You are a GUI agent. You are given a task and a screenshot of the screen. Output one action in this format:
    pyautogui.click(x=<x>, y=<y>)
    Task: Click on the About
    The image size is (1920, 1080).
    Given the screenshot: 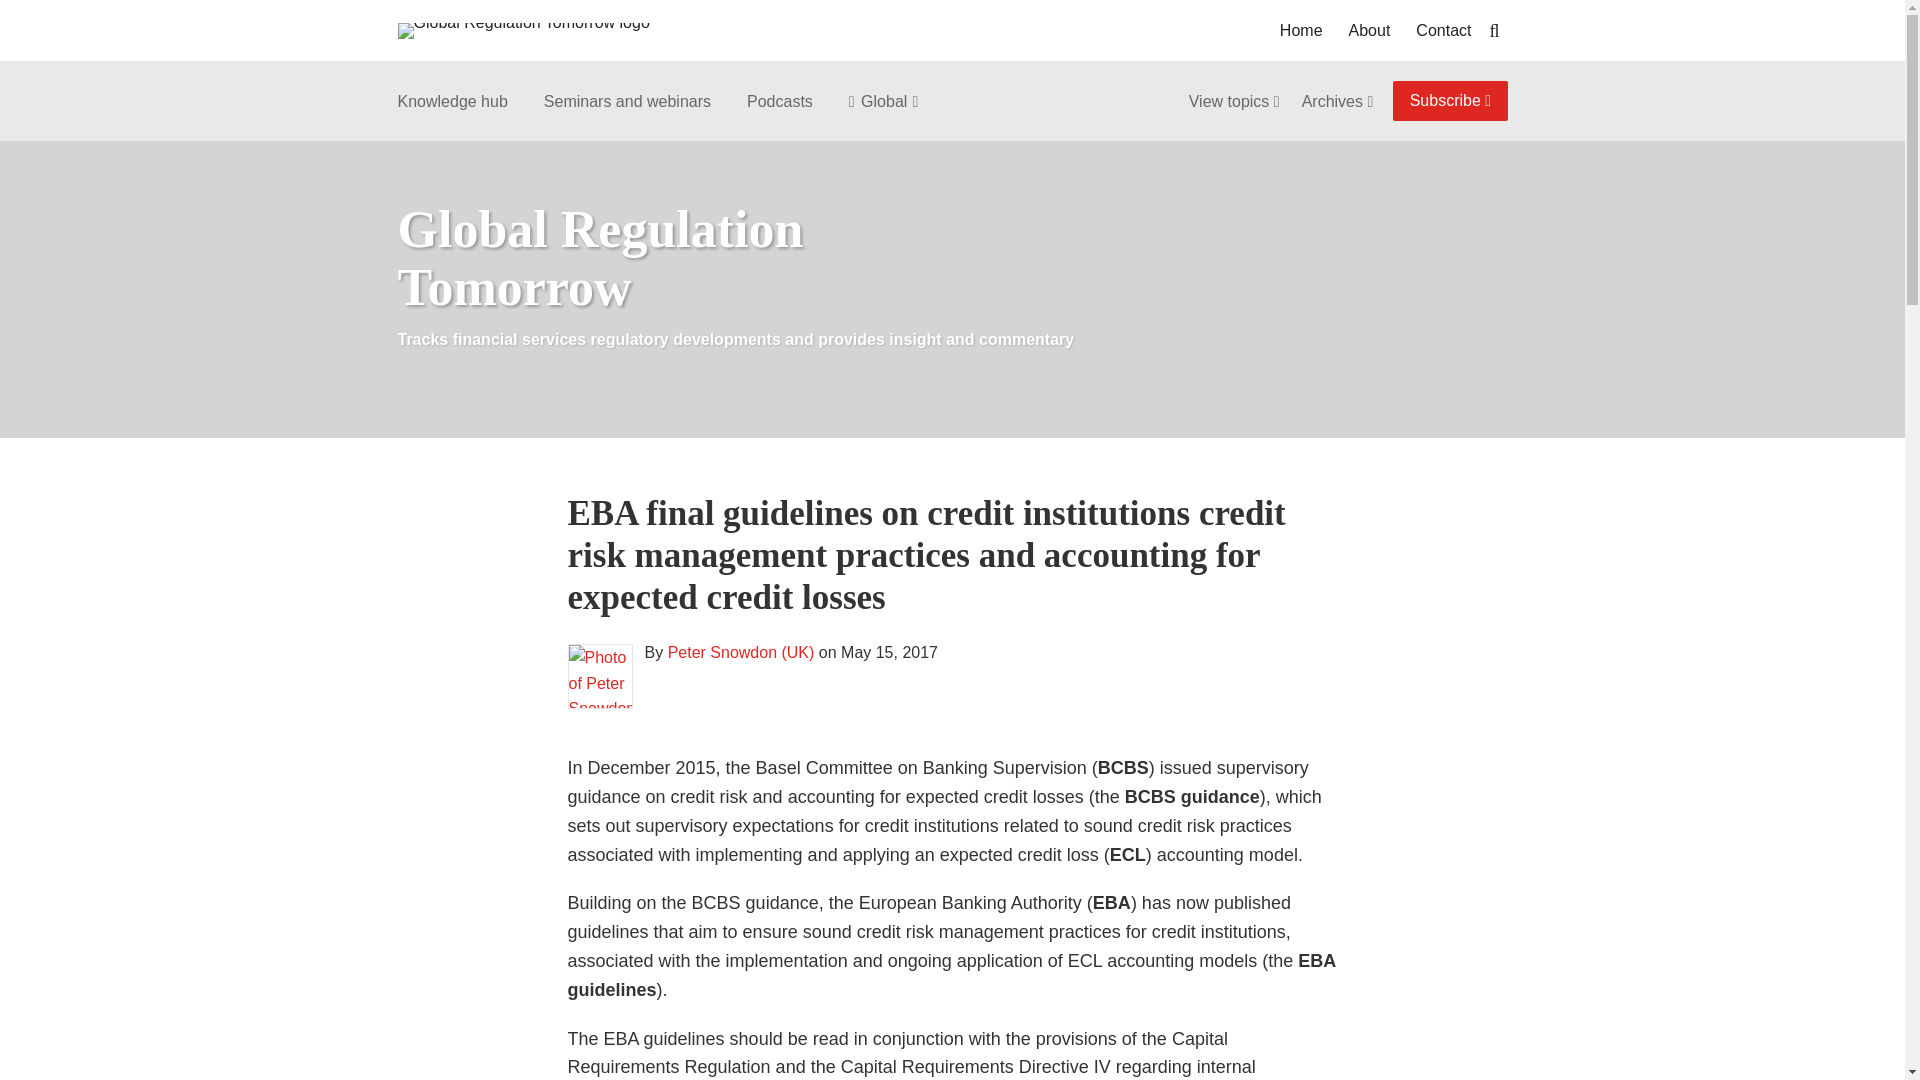 What is the action you would take?
    pyautogui.click(x=1370, y=31)
    